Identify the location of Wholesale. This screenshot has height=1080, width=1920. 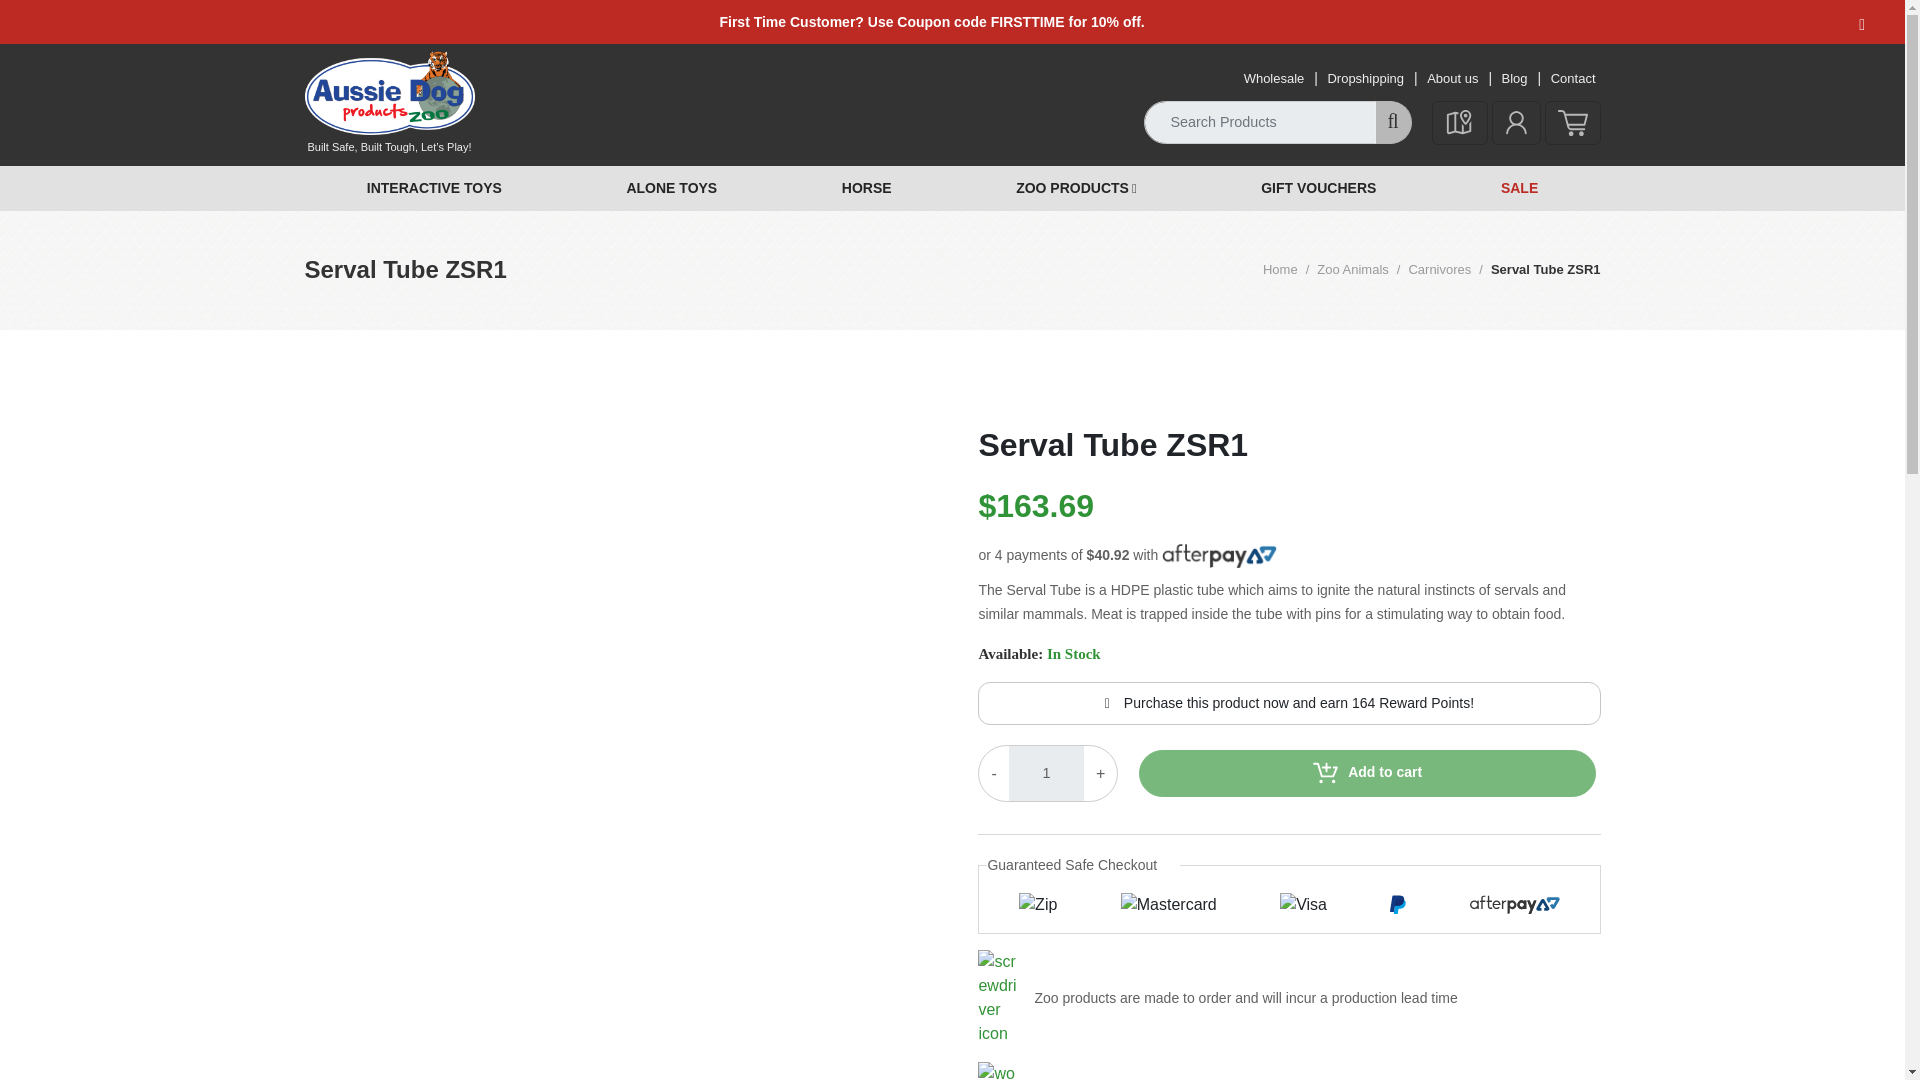
(1274, 78).